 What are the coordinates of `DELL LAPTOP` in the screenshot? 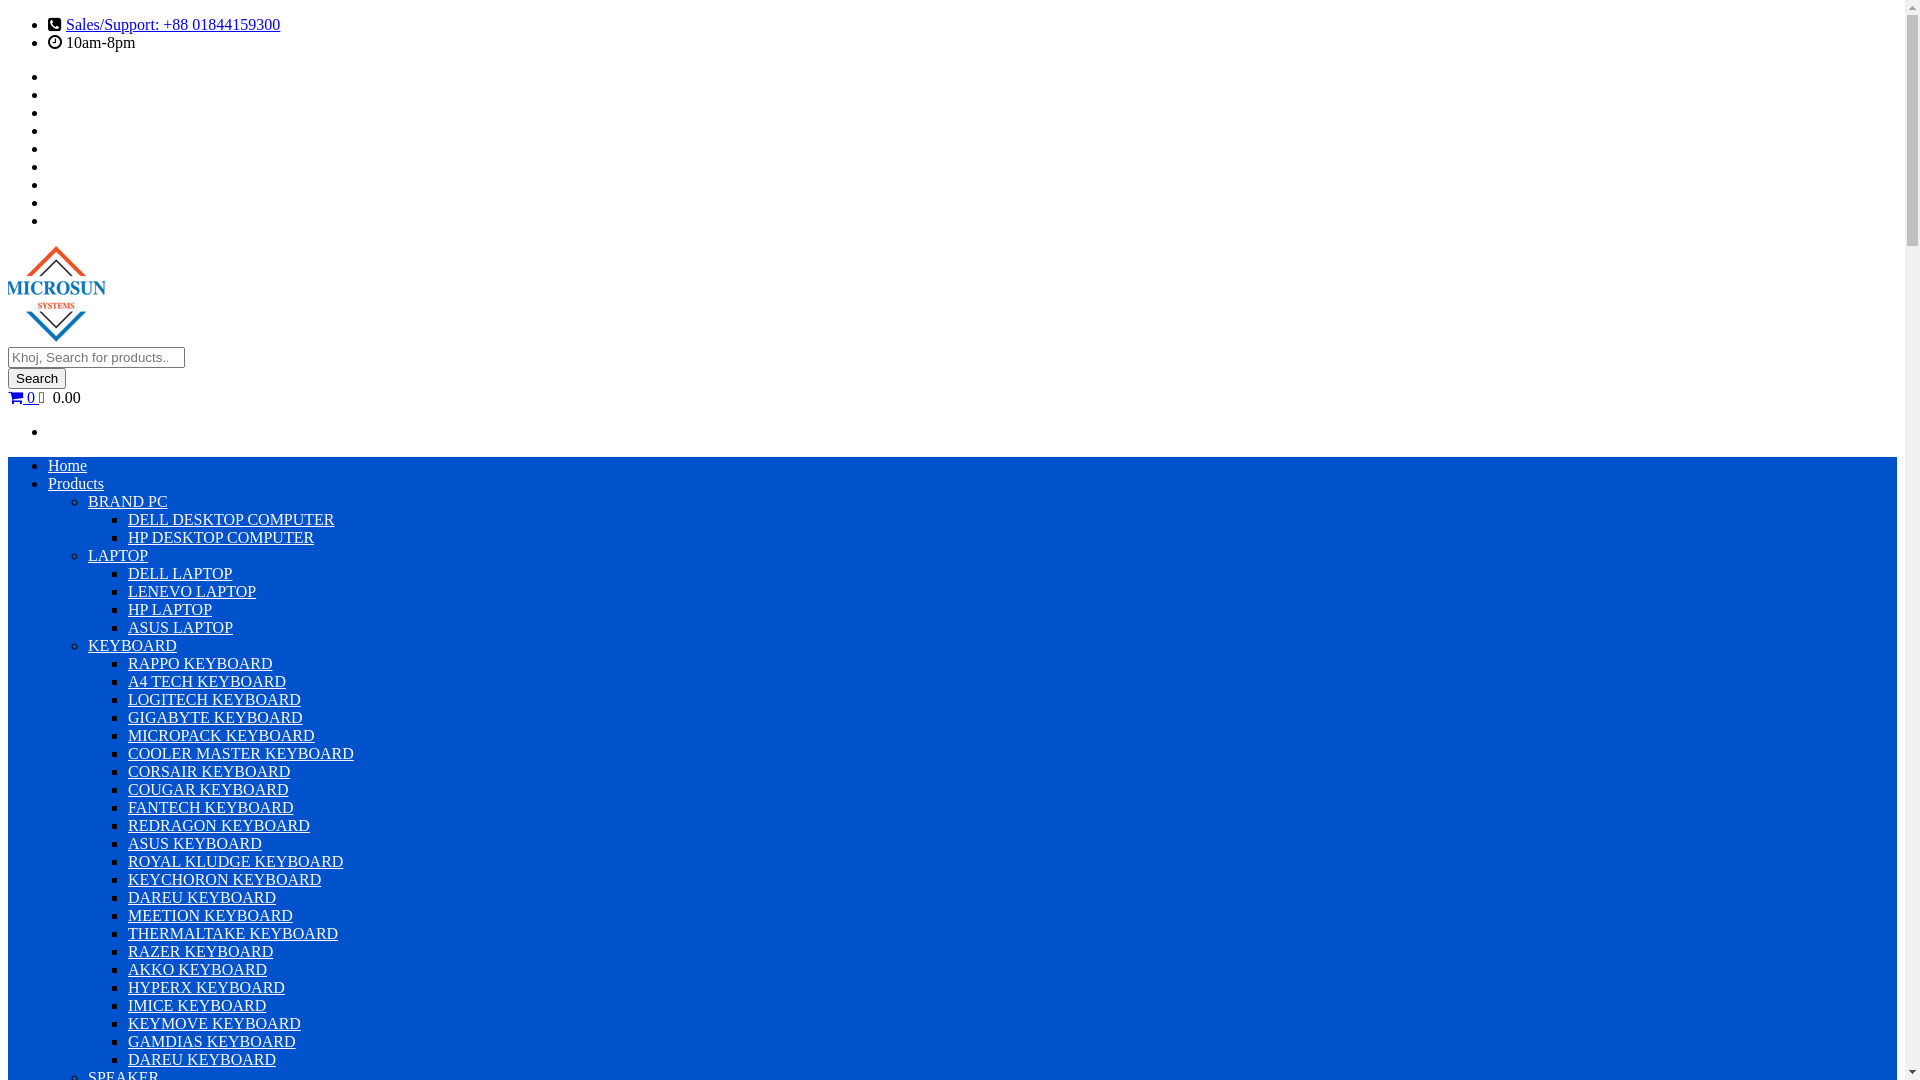 It's located at (180, 574).